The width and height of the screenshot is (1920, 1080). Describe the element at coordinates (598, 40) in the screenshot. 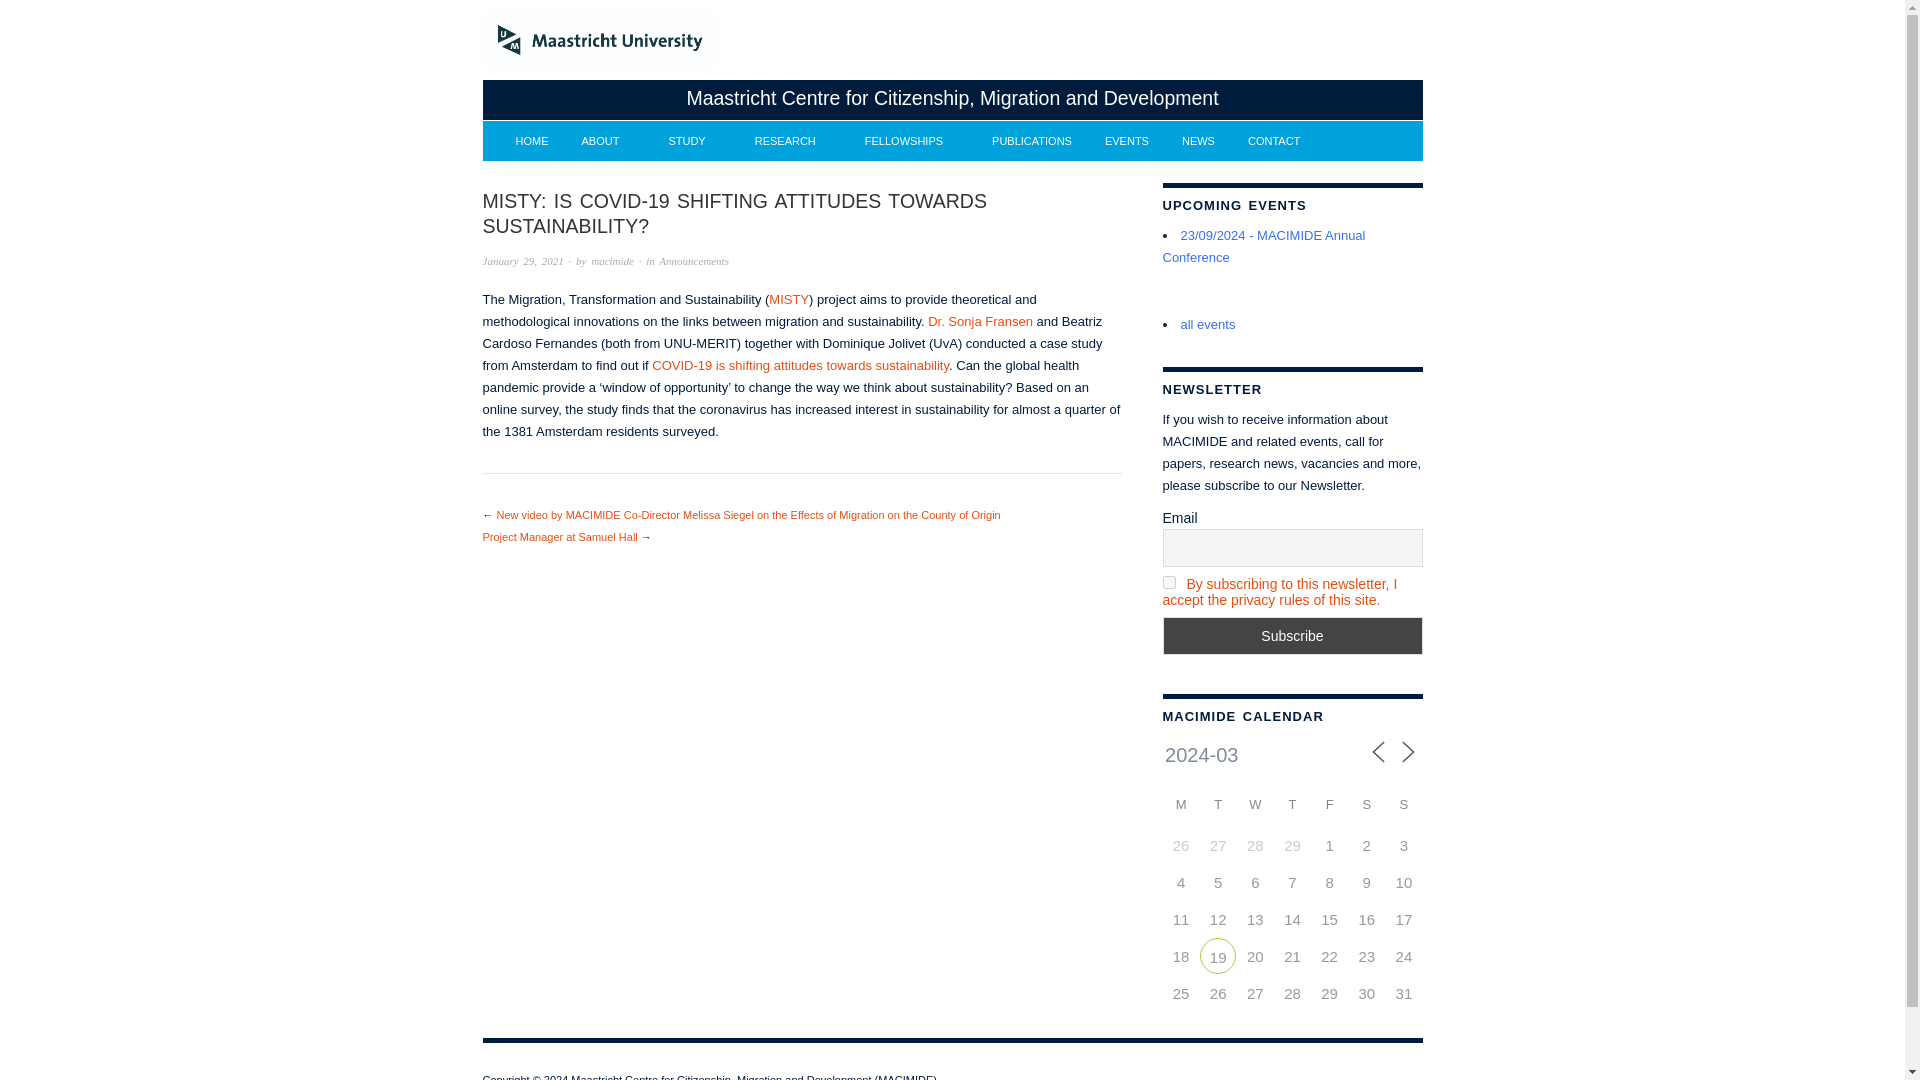

I see `Maastricht University` at that location.